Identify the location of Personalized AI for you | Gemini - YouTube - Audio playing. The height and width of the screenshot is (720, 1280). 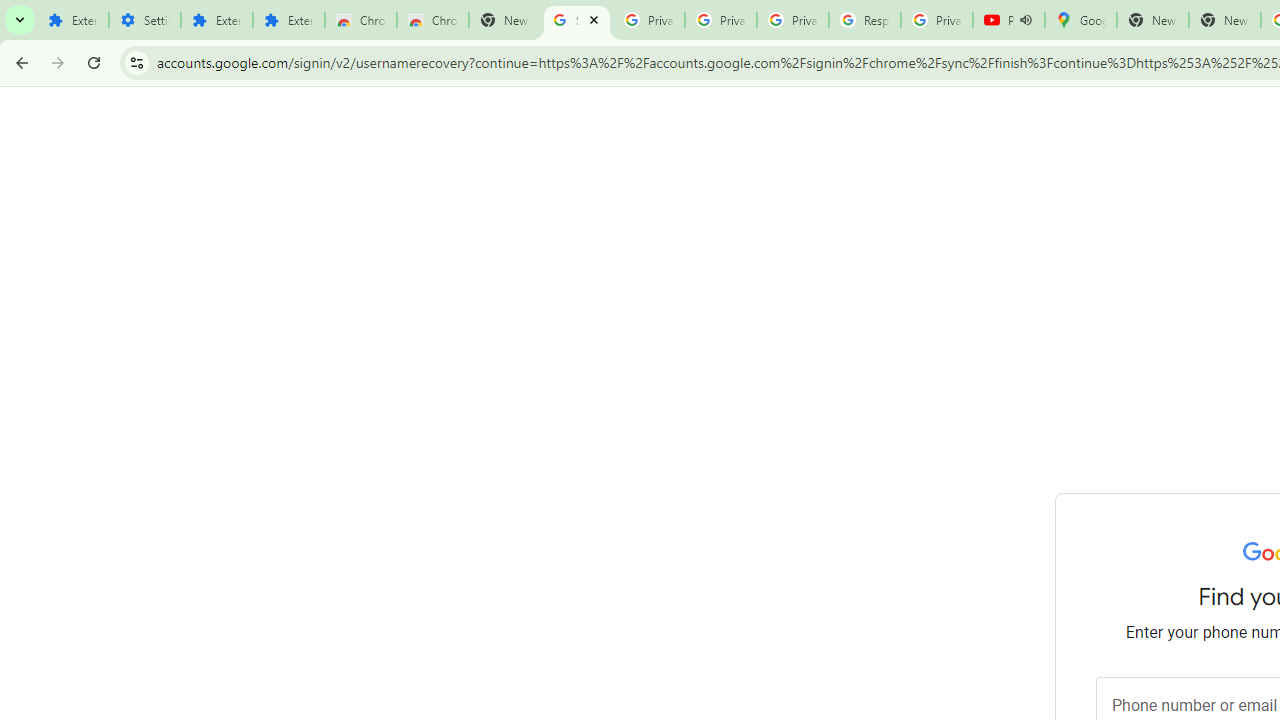
(1008, 20).